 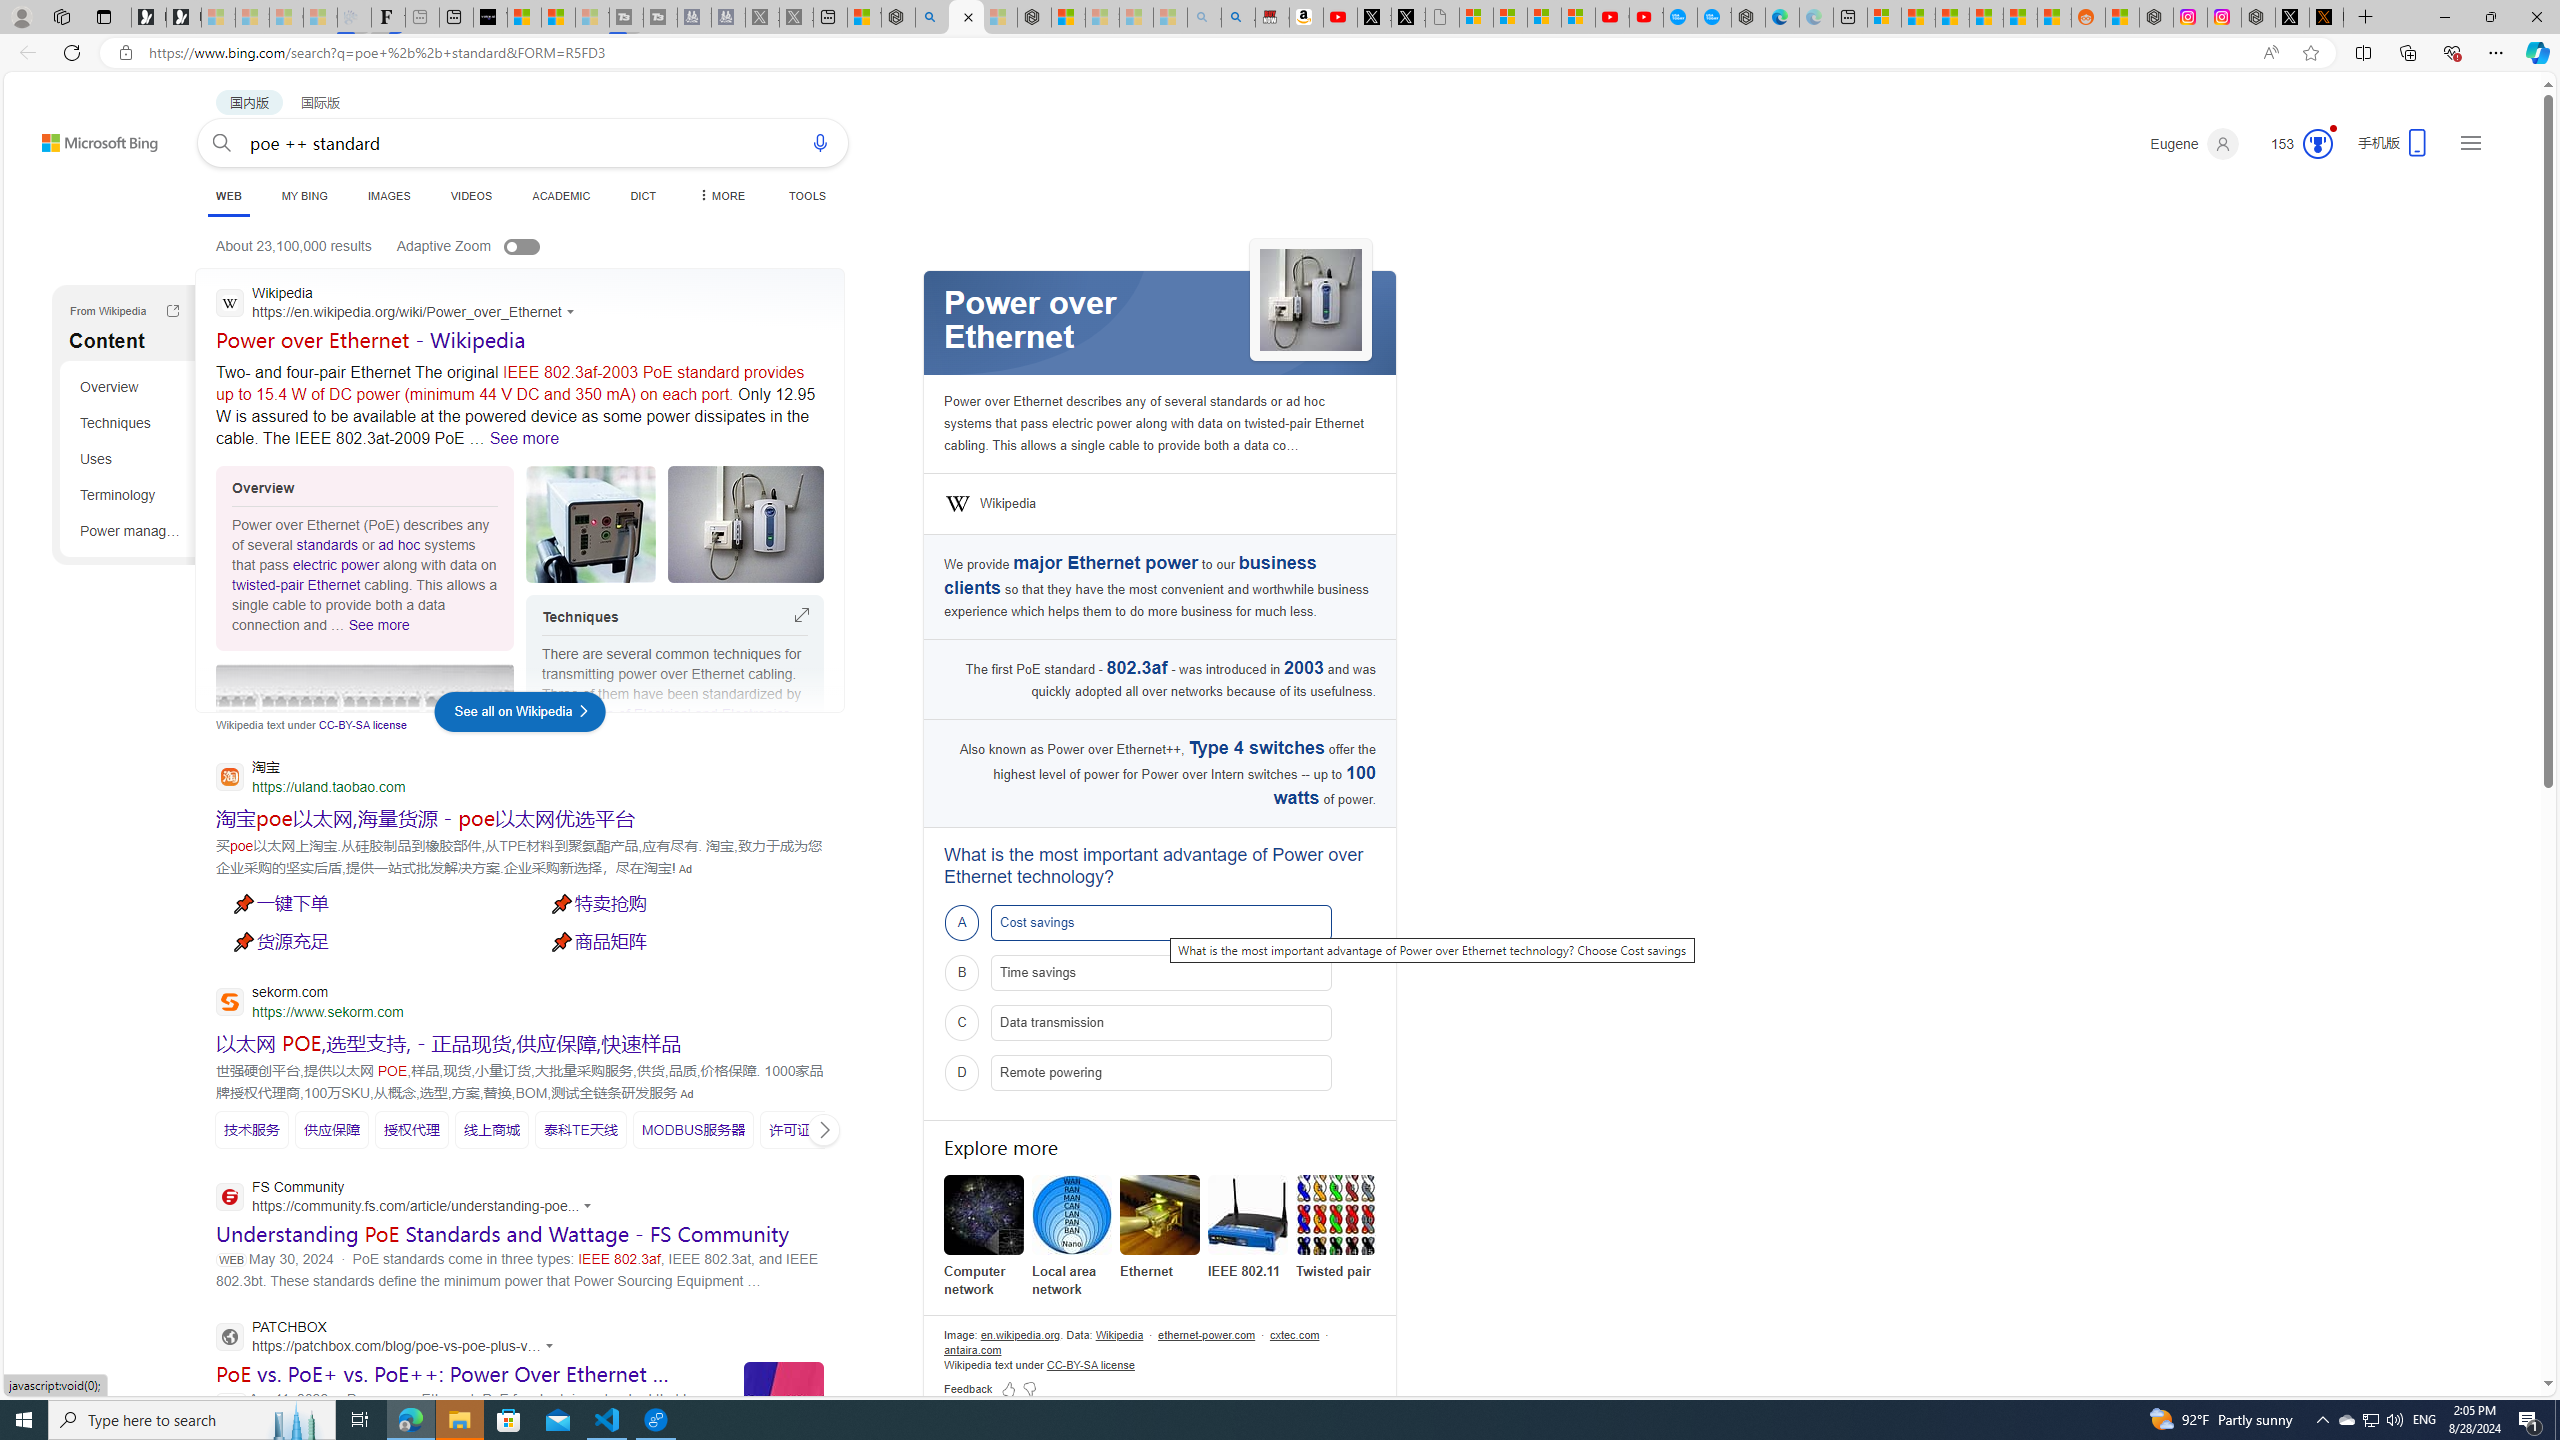 I want to click on Data attribution cxtec.com, so click(x=1294, y=1334).